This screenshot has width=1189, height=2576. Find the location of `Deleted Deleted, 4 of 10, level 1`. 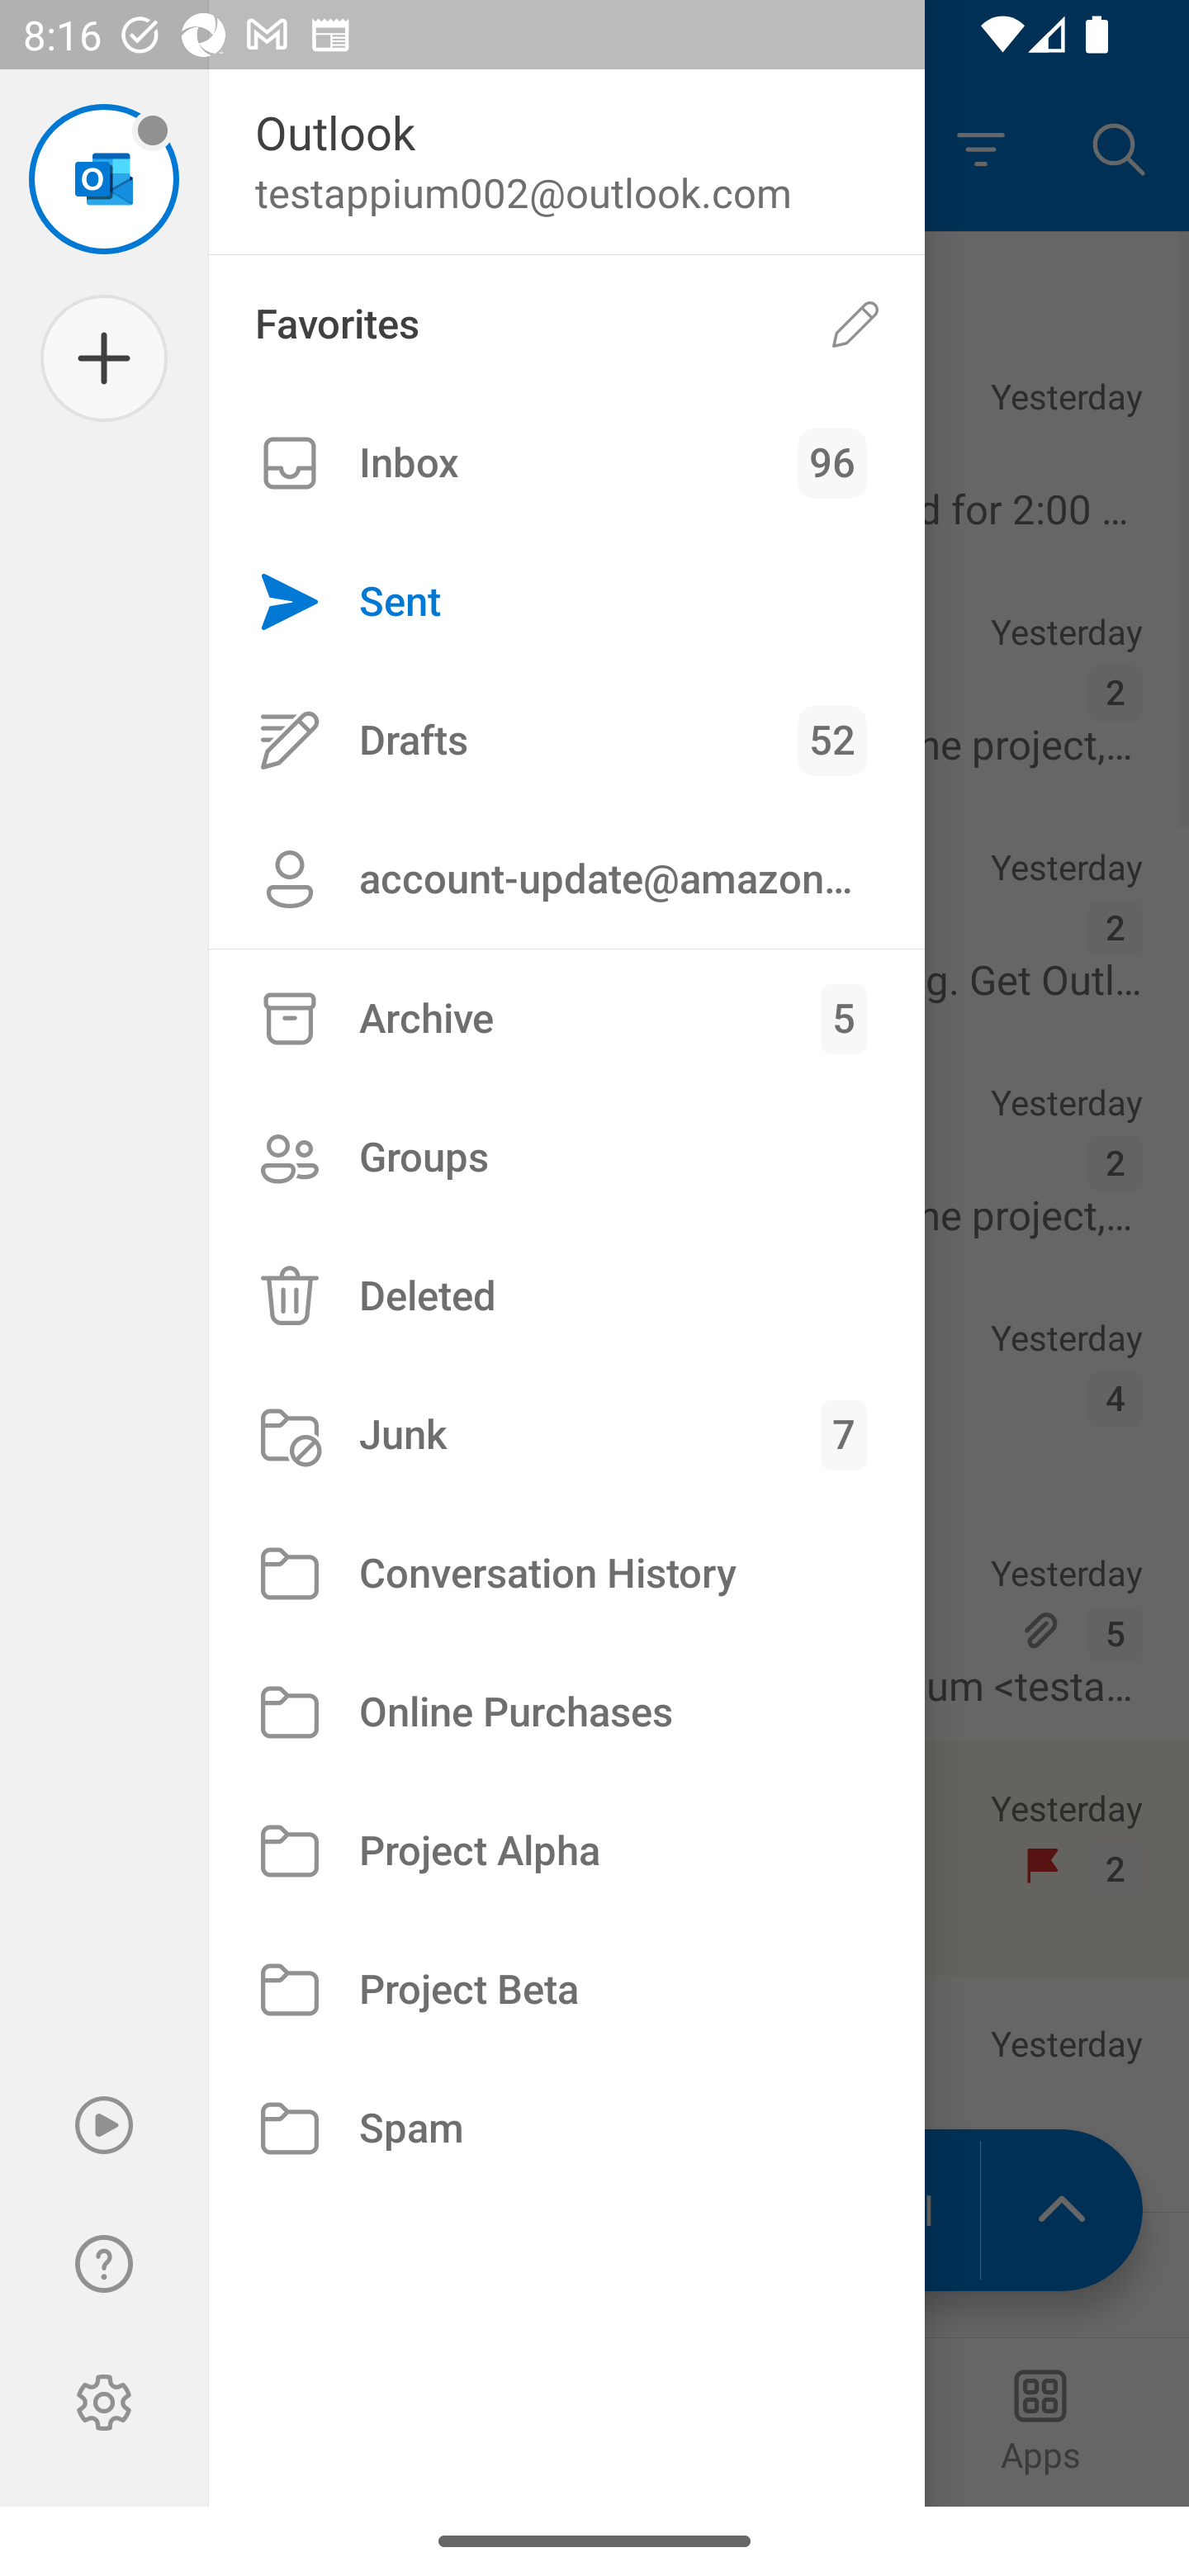

Deleted Deleted, 4 of 10, level 1 is located at coordinates (566, 1295).